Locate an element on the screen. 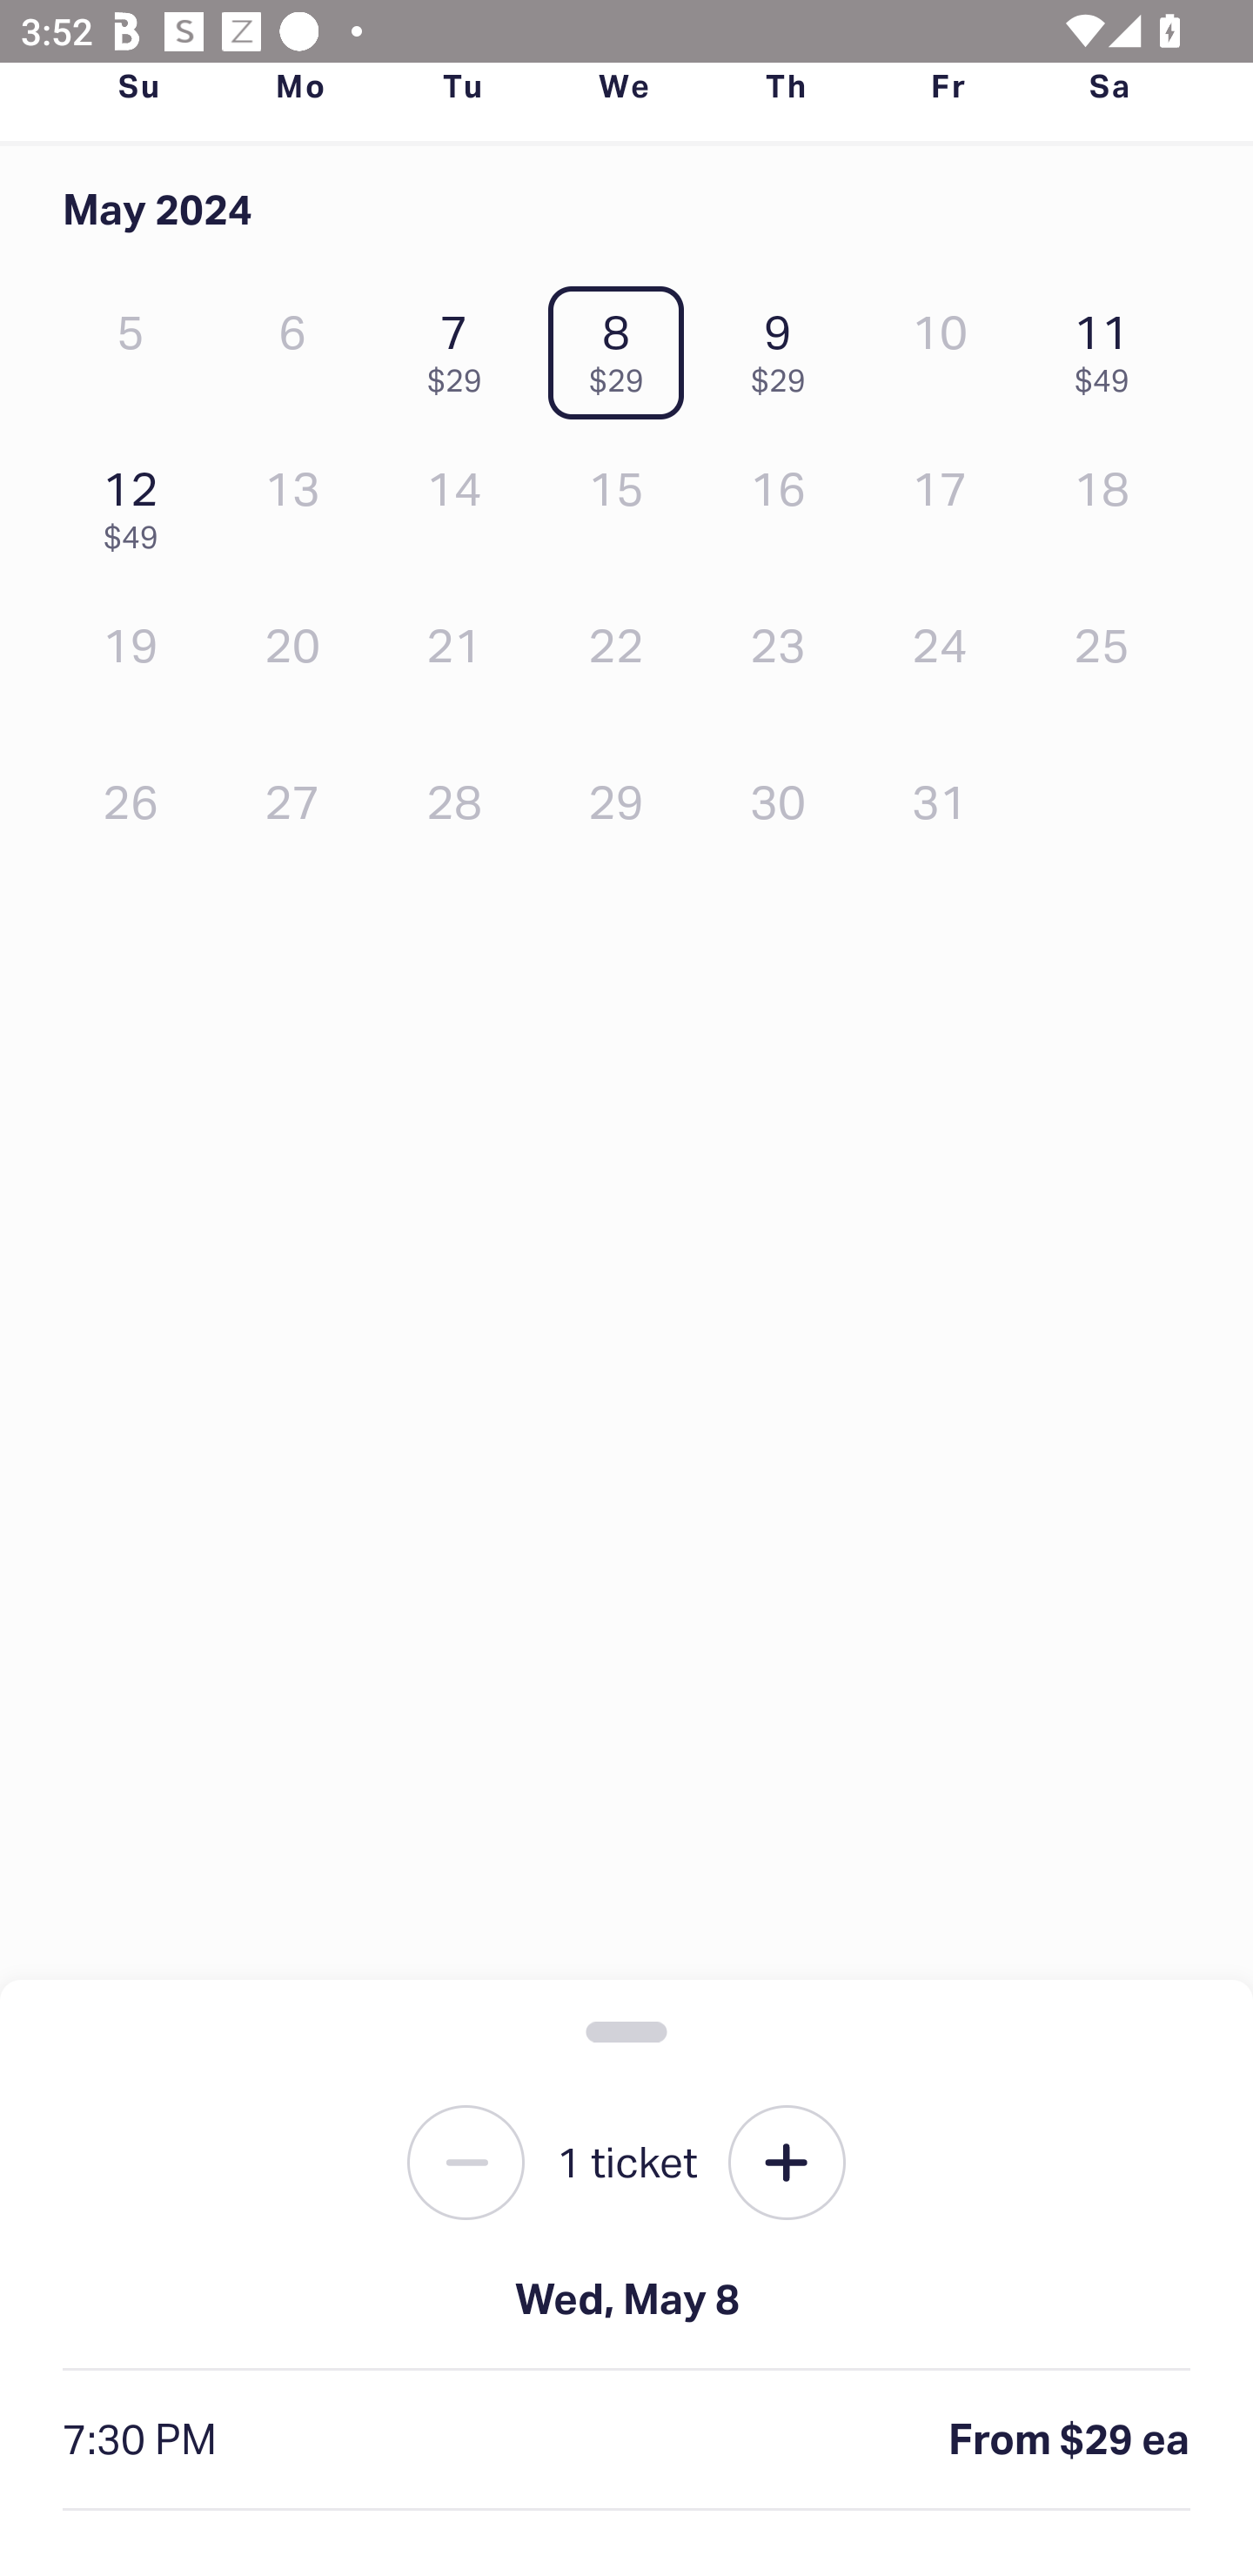 This screenshot has width=1253, height=2576. 12 $49 is located at coordinates (138, 503).